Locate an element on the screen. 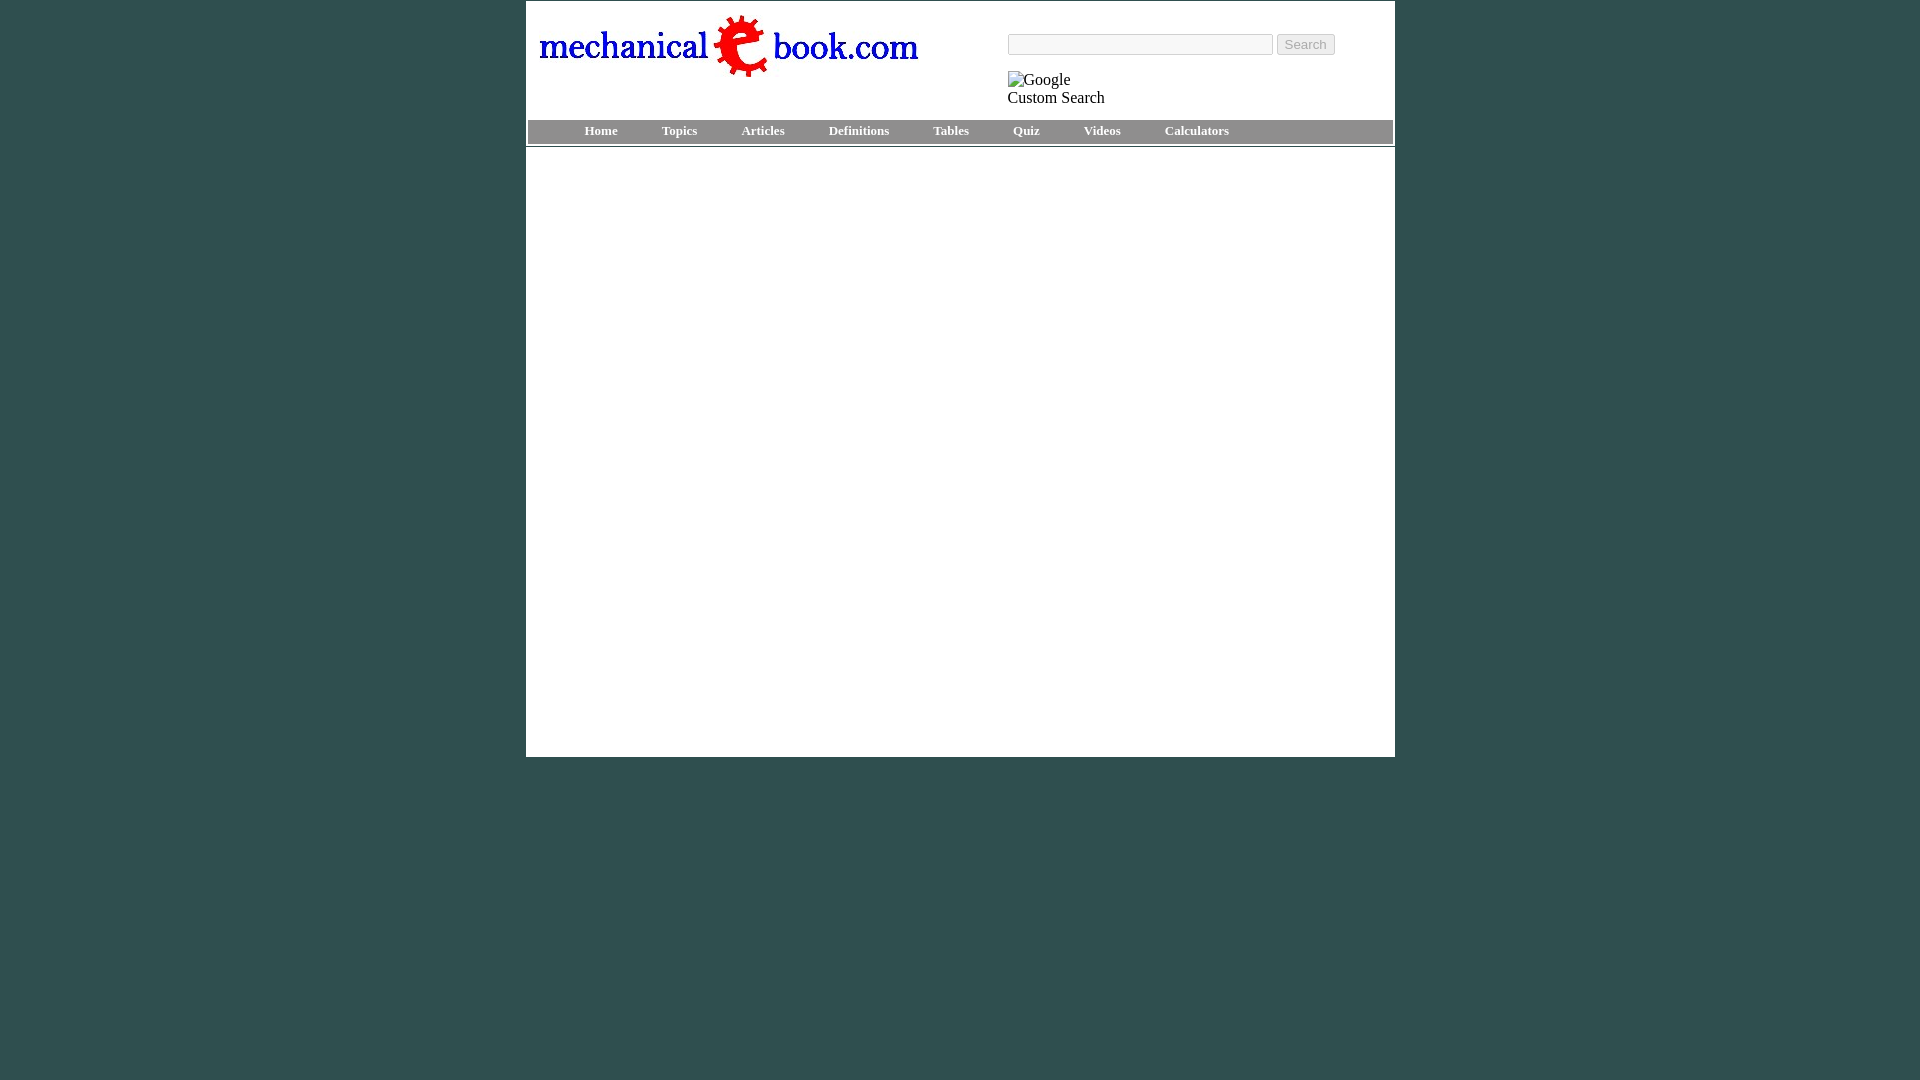 This screenshot has width=1920, height=1080. Quiz is located at coordinates (1026, 131).